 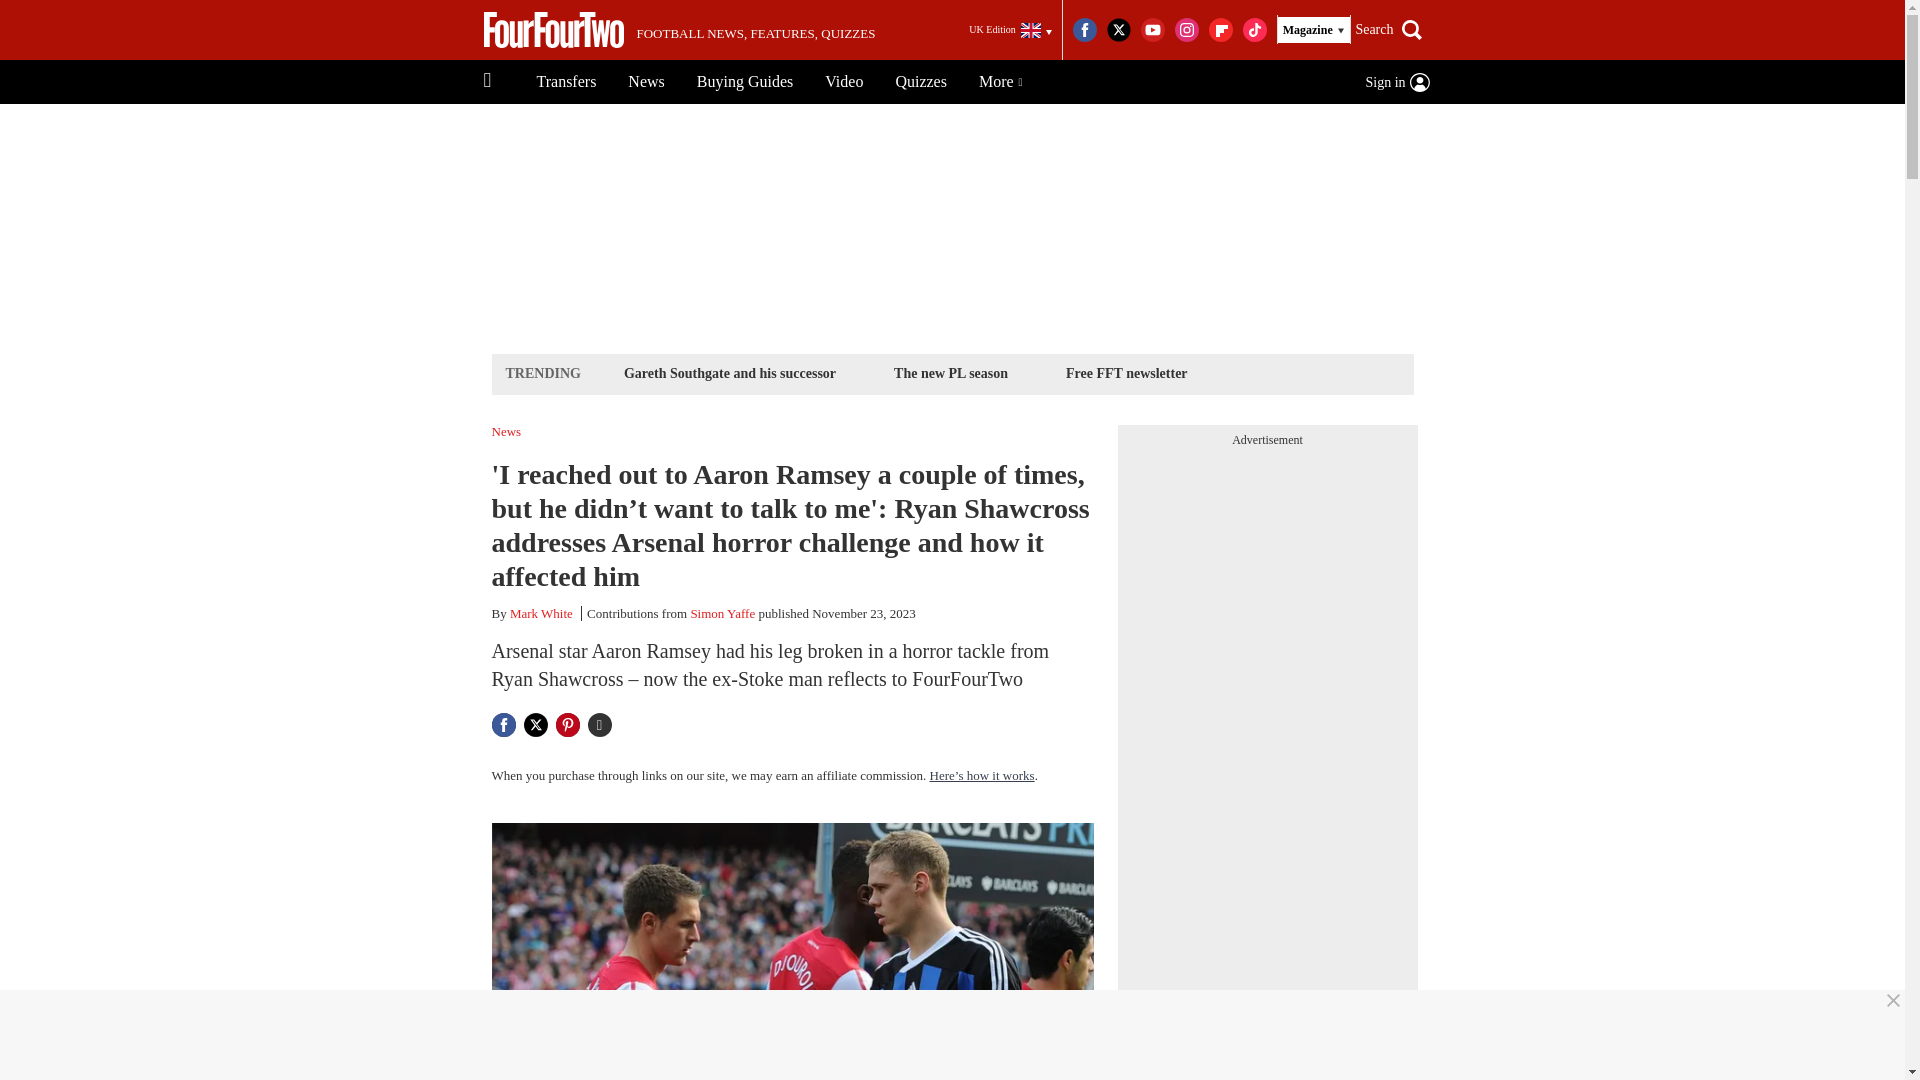 What do you see at coordinates (679, 30) in the screenshot?
I see `FOOTBALL NEWS, FEATURES, QUIZZES` at bounding box center [679, 30].